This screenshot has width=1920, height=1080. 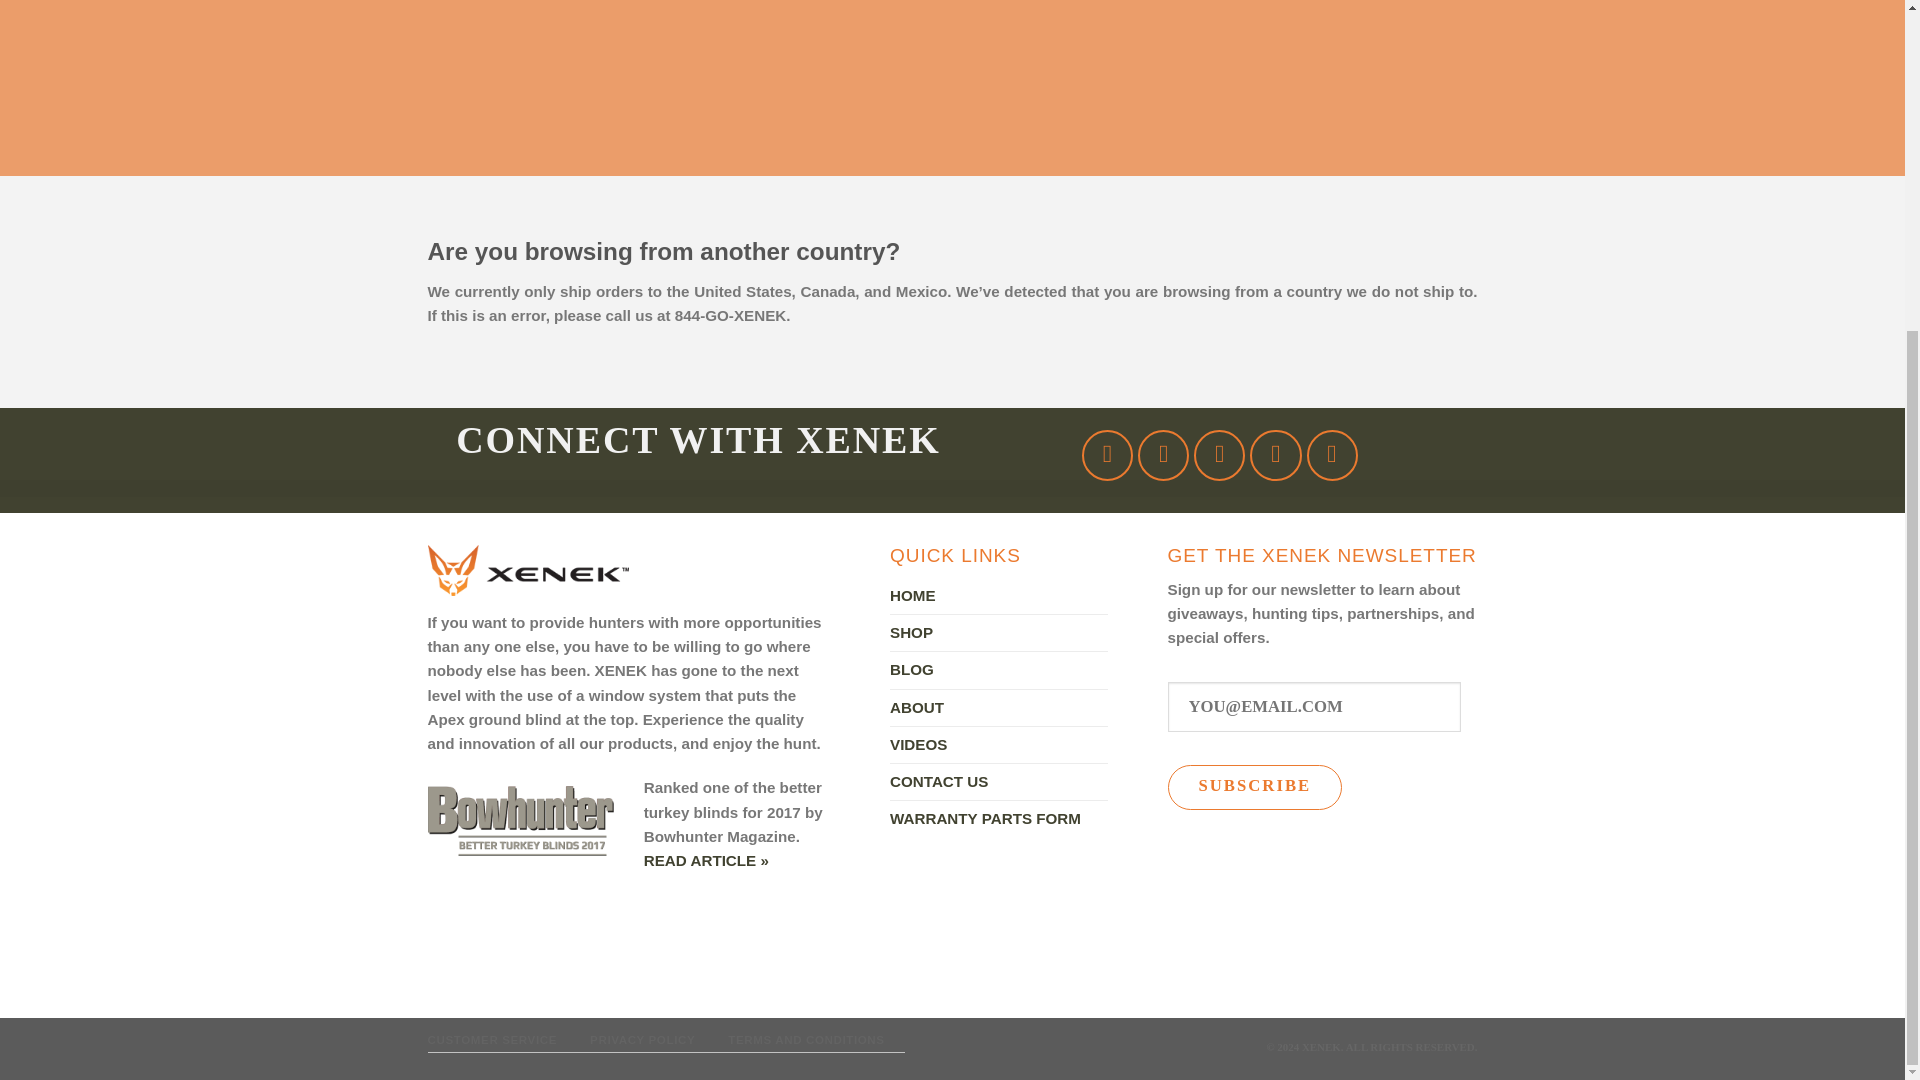 What do you see at coordinates (1275, 454) in the screenshot?
I see `Send us an email` at bounding box center [1275, 454].